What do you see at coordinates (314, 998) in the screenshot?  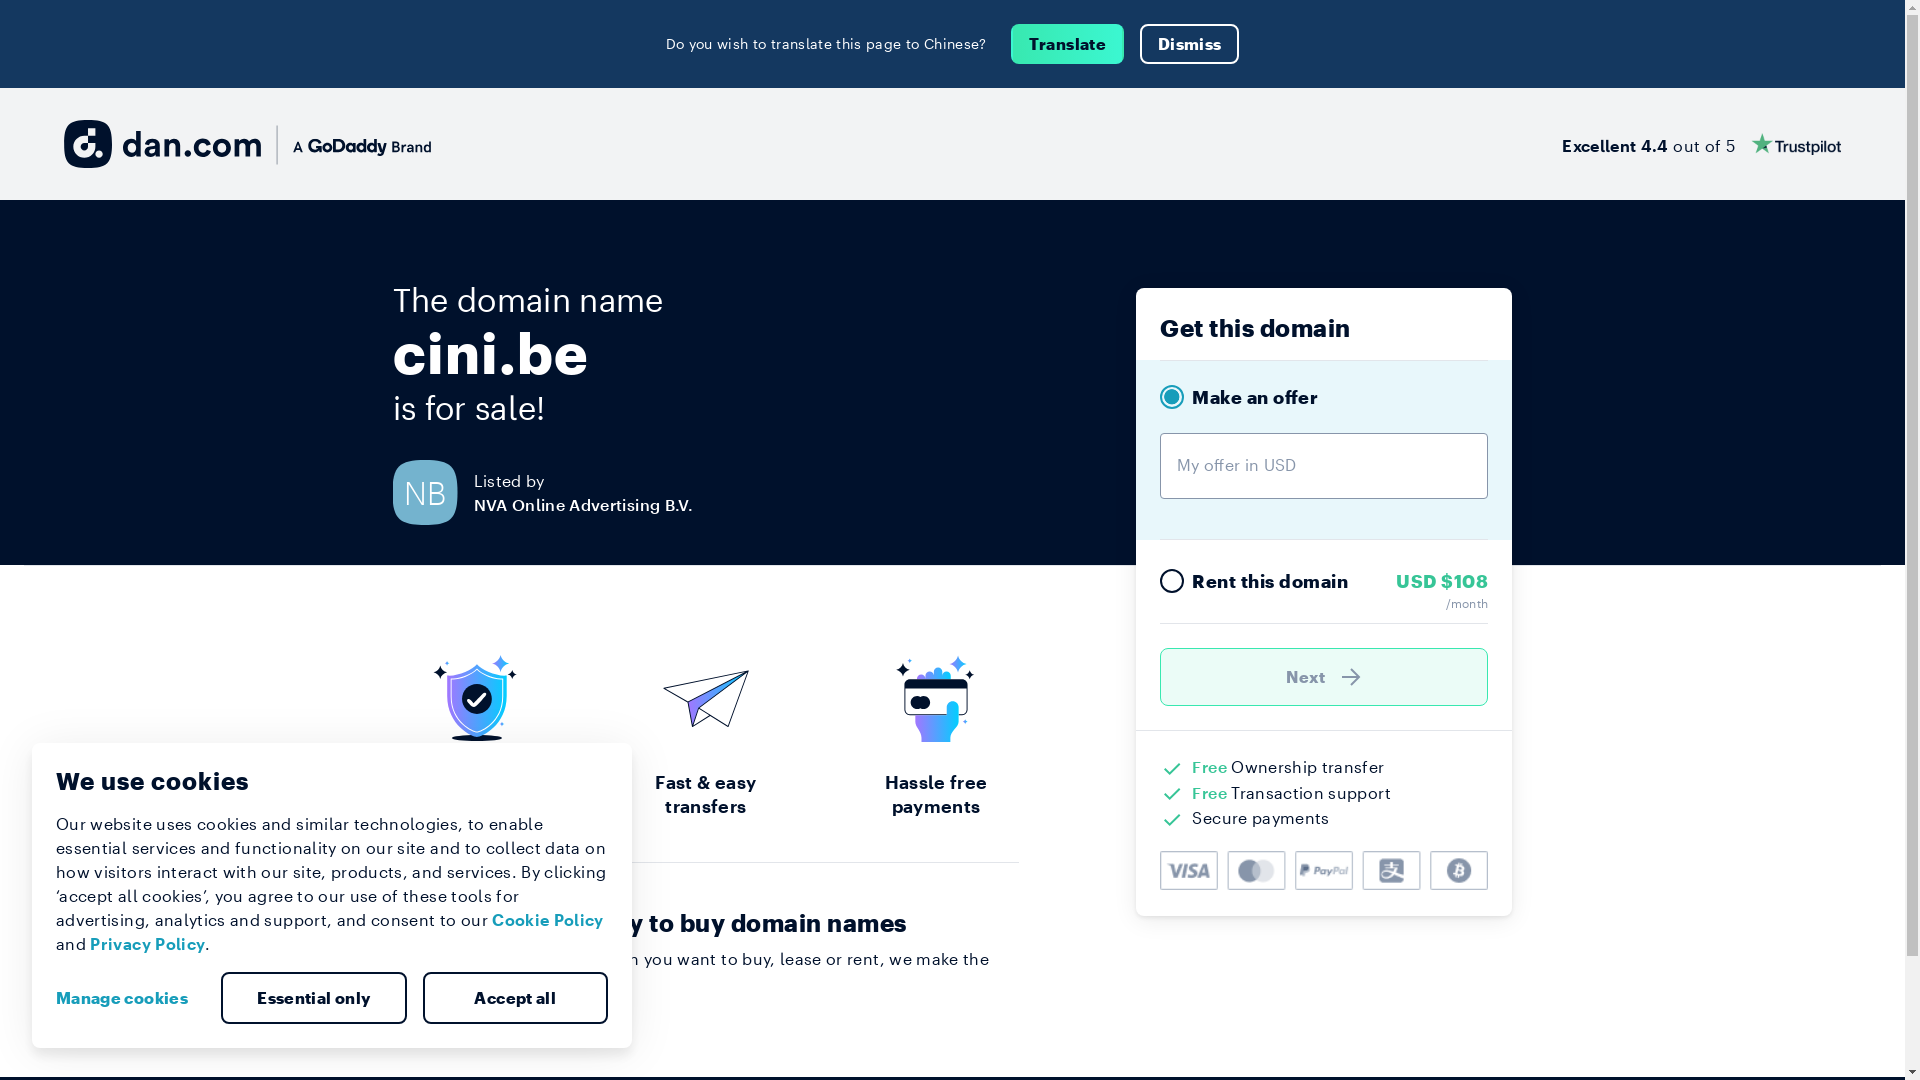 I see `Essential only` at bounding box center [314, 998].